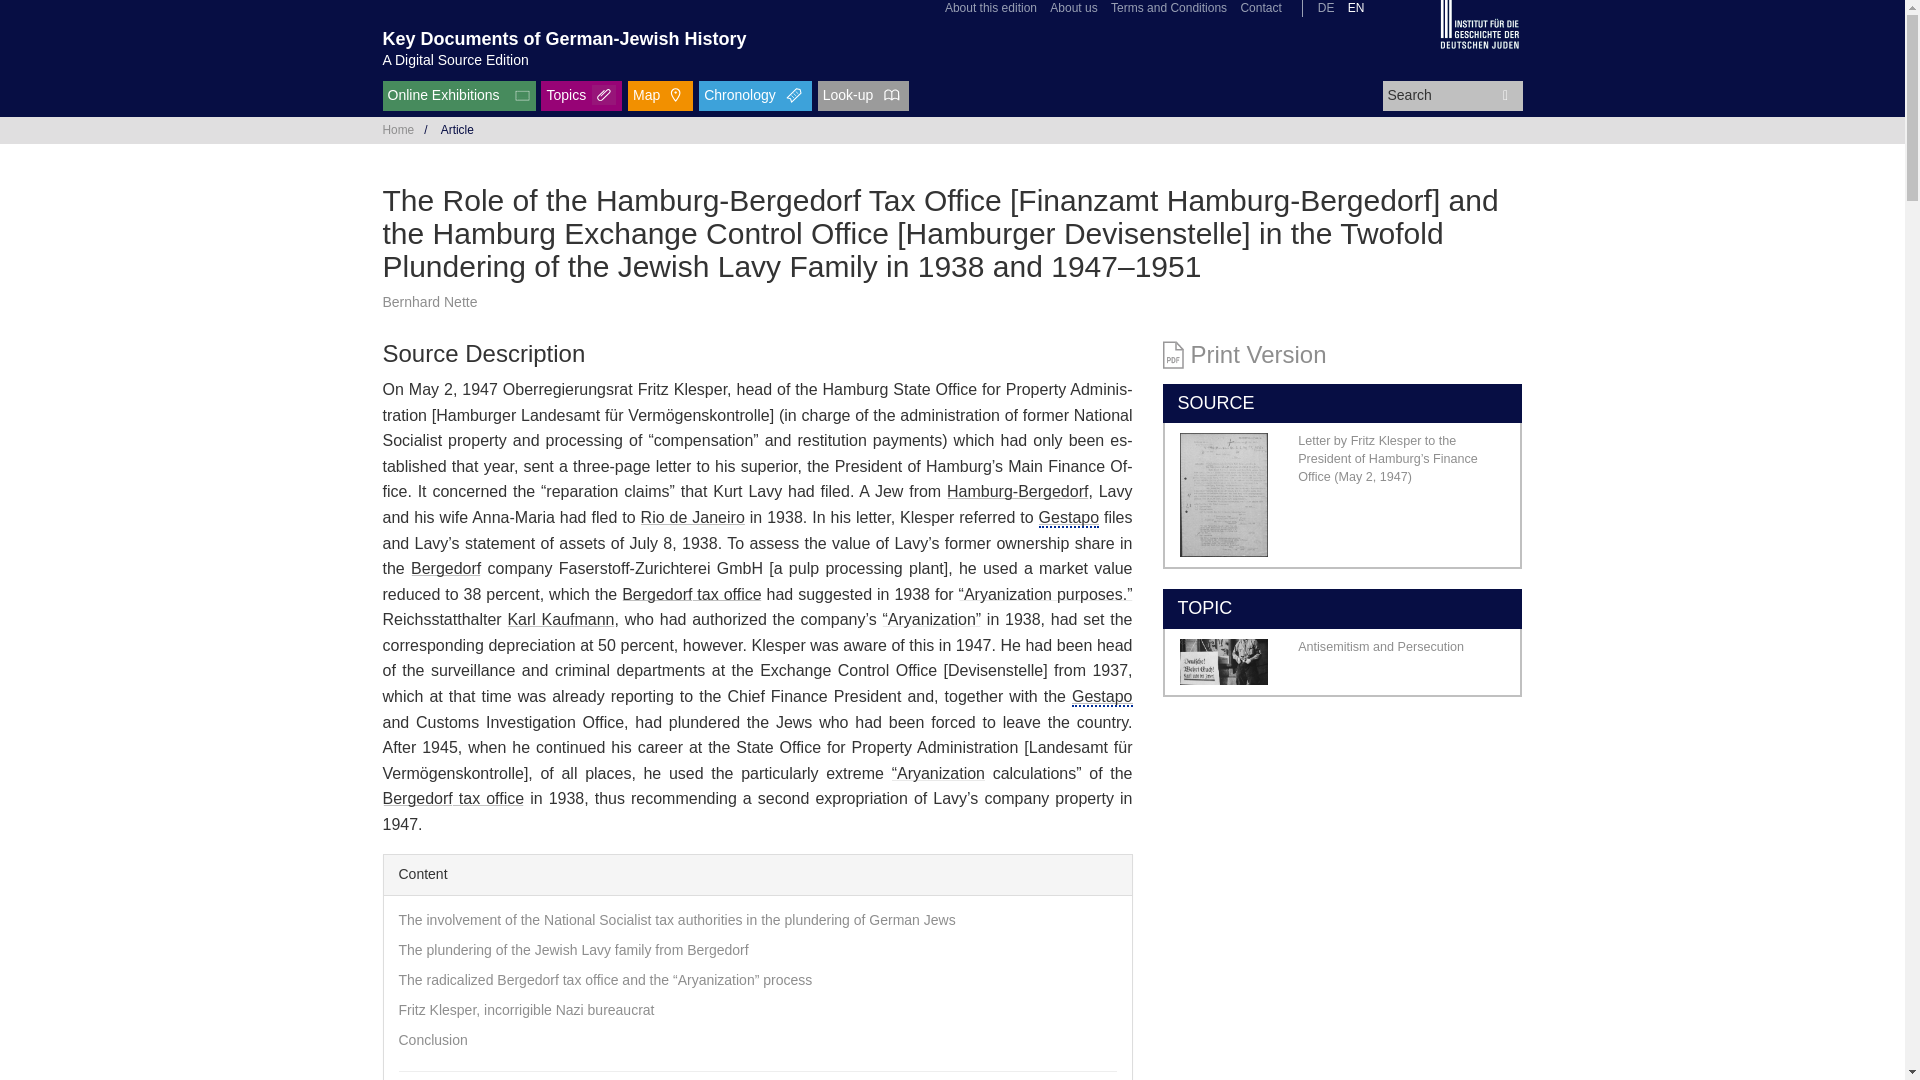  I want to click on foreign language material, so click(1068, 516).